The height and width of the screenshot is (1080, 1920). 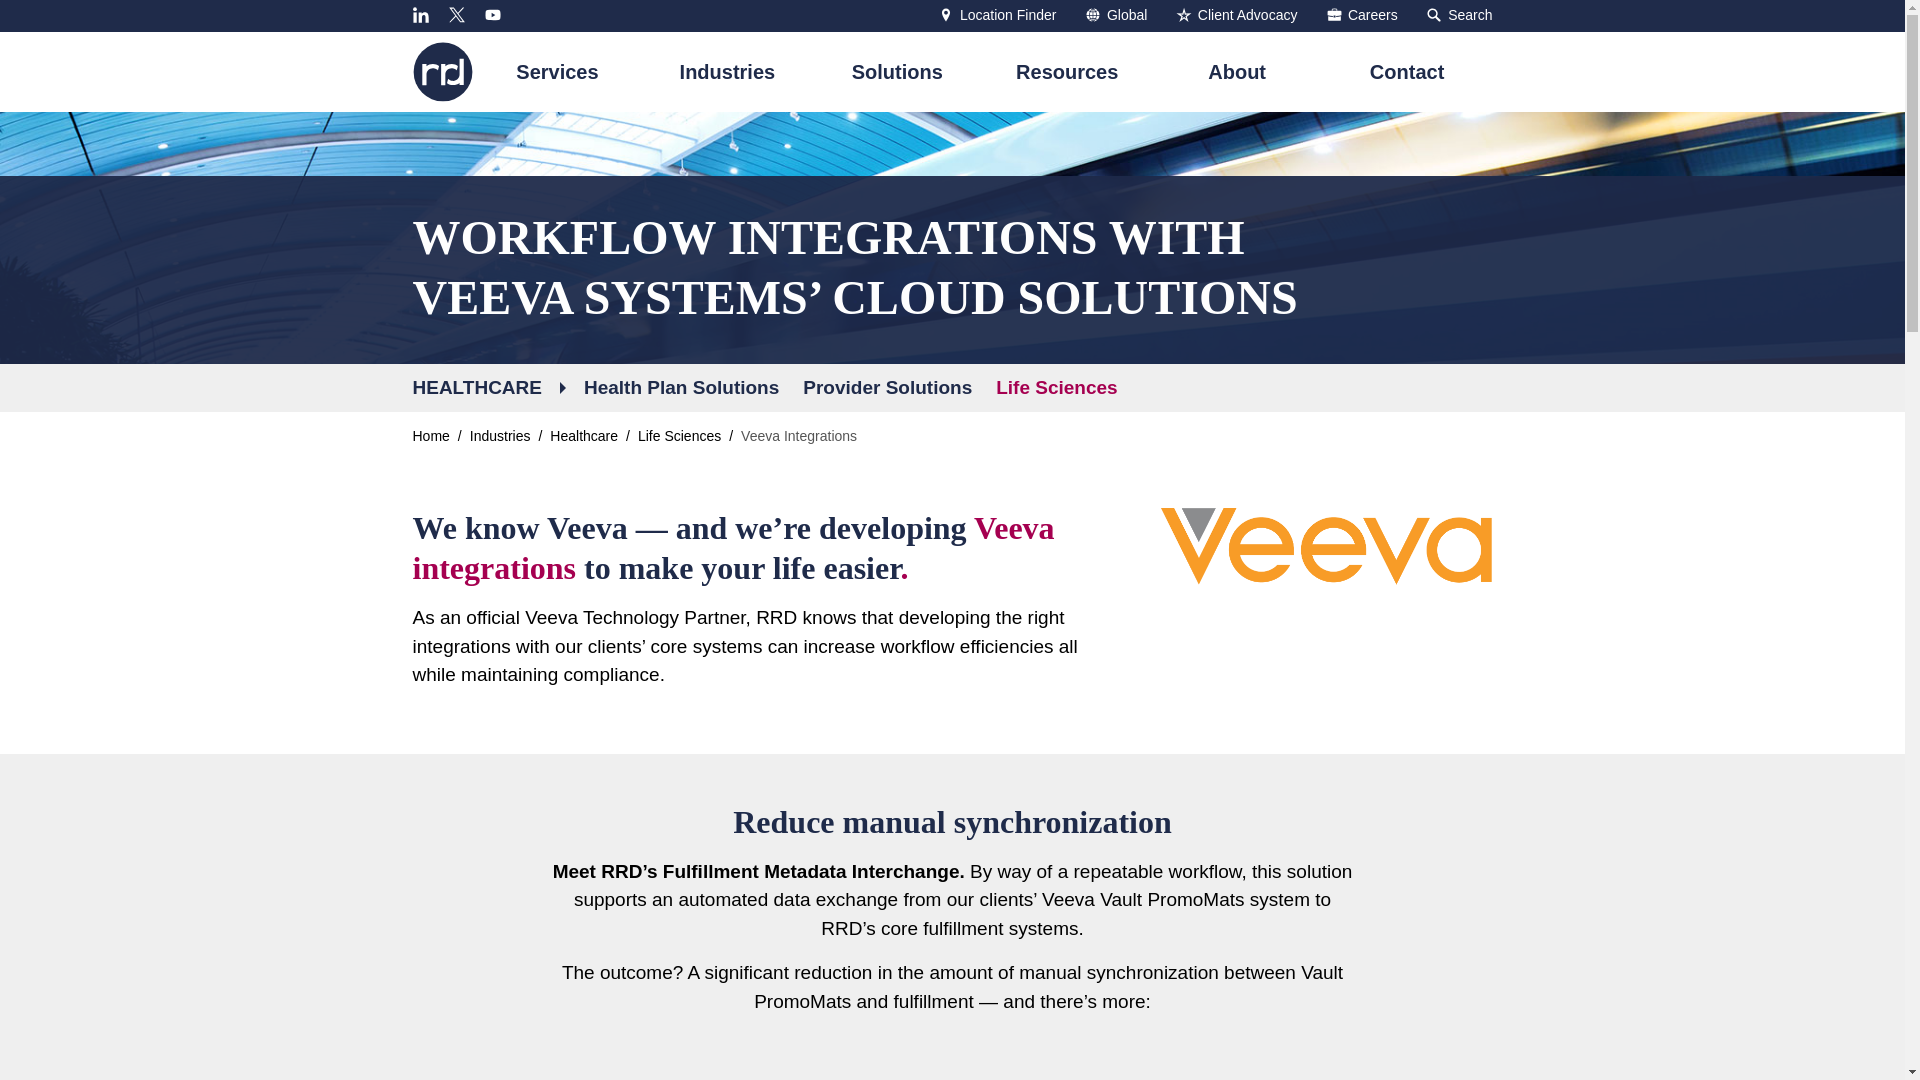 I want to click on Youtube, so click(x=493, y=14).